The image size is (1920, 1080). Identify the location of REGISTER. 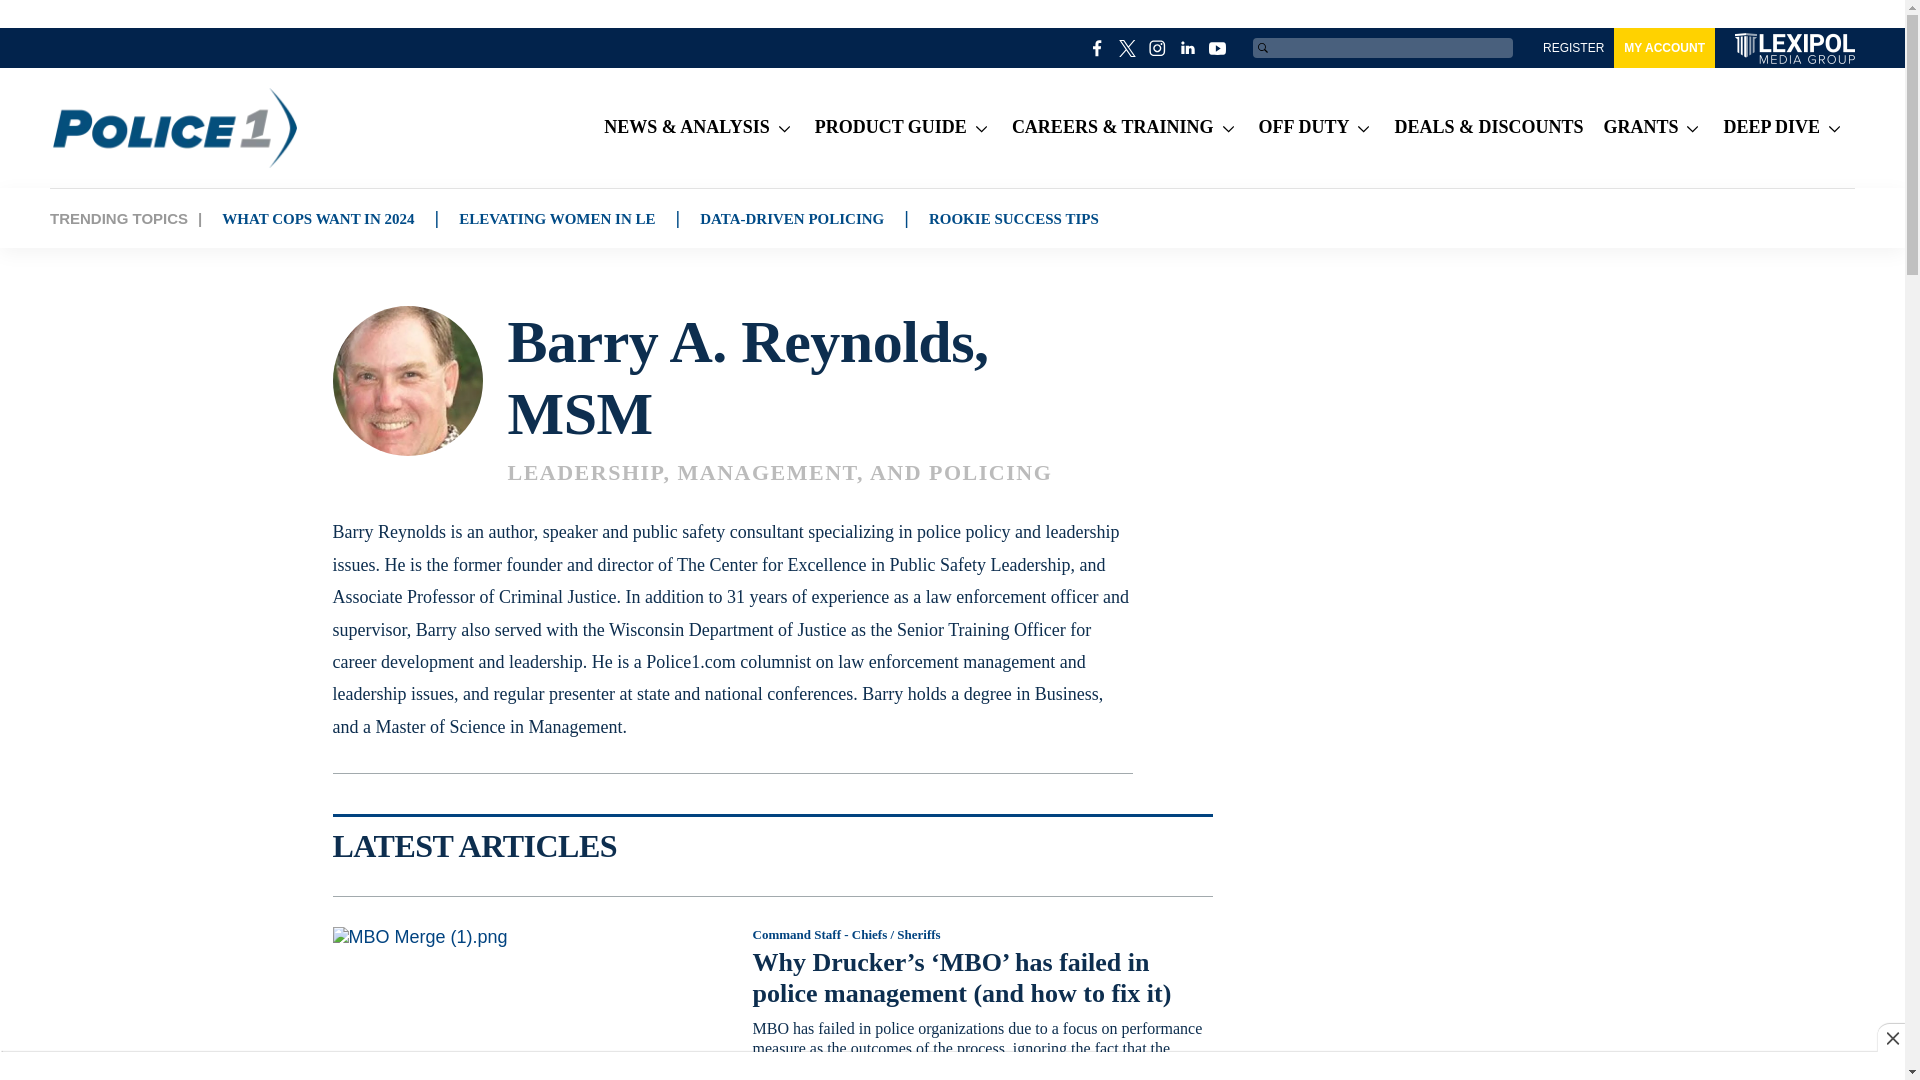
(1573, 48).